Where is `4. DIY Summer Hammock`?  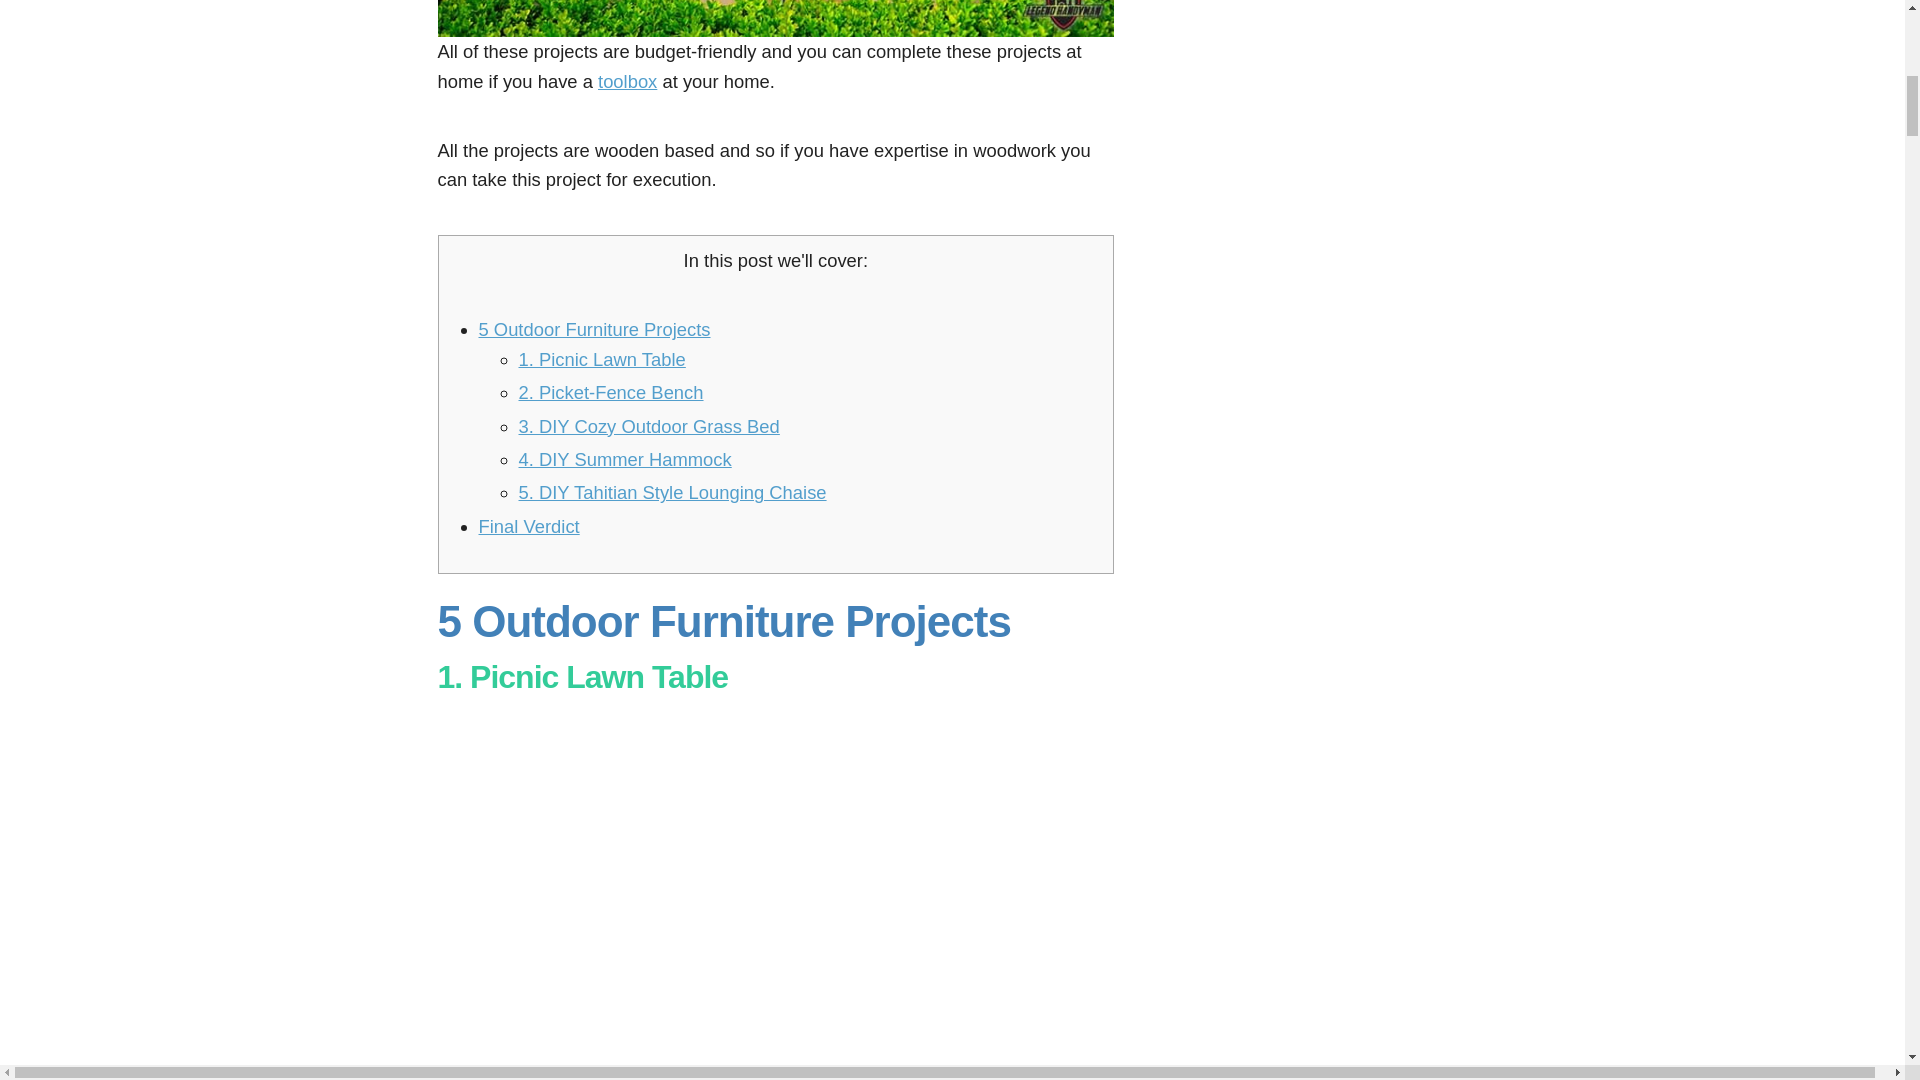
4. DIY Summer Hammock is located at coordinates (624, 459).